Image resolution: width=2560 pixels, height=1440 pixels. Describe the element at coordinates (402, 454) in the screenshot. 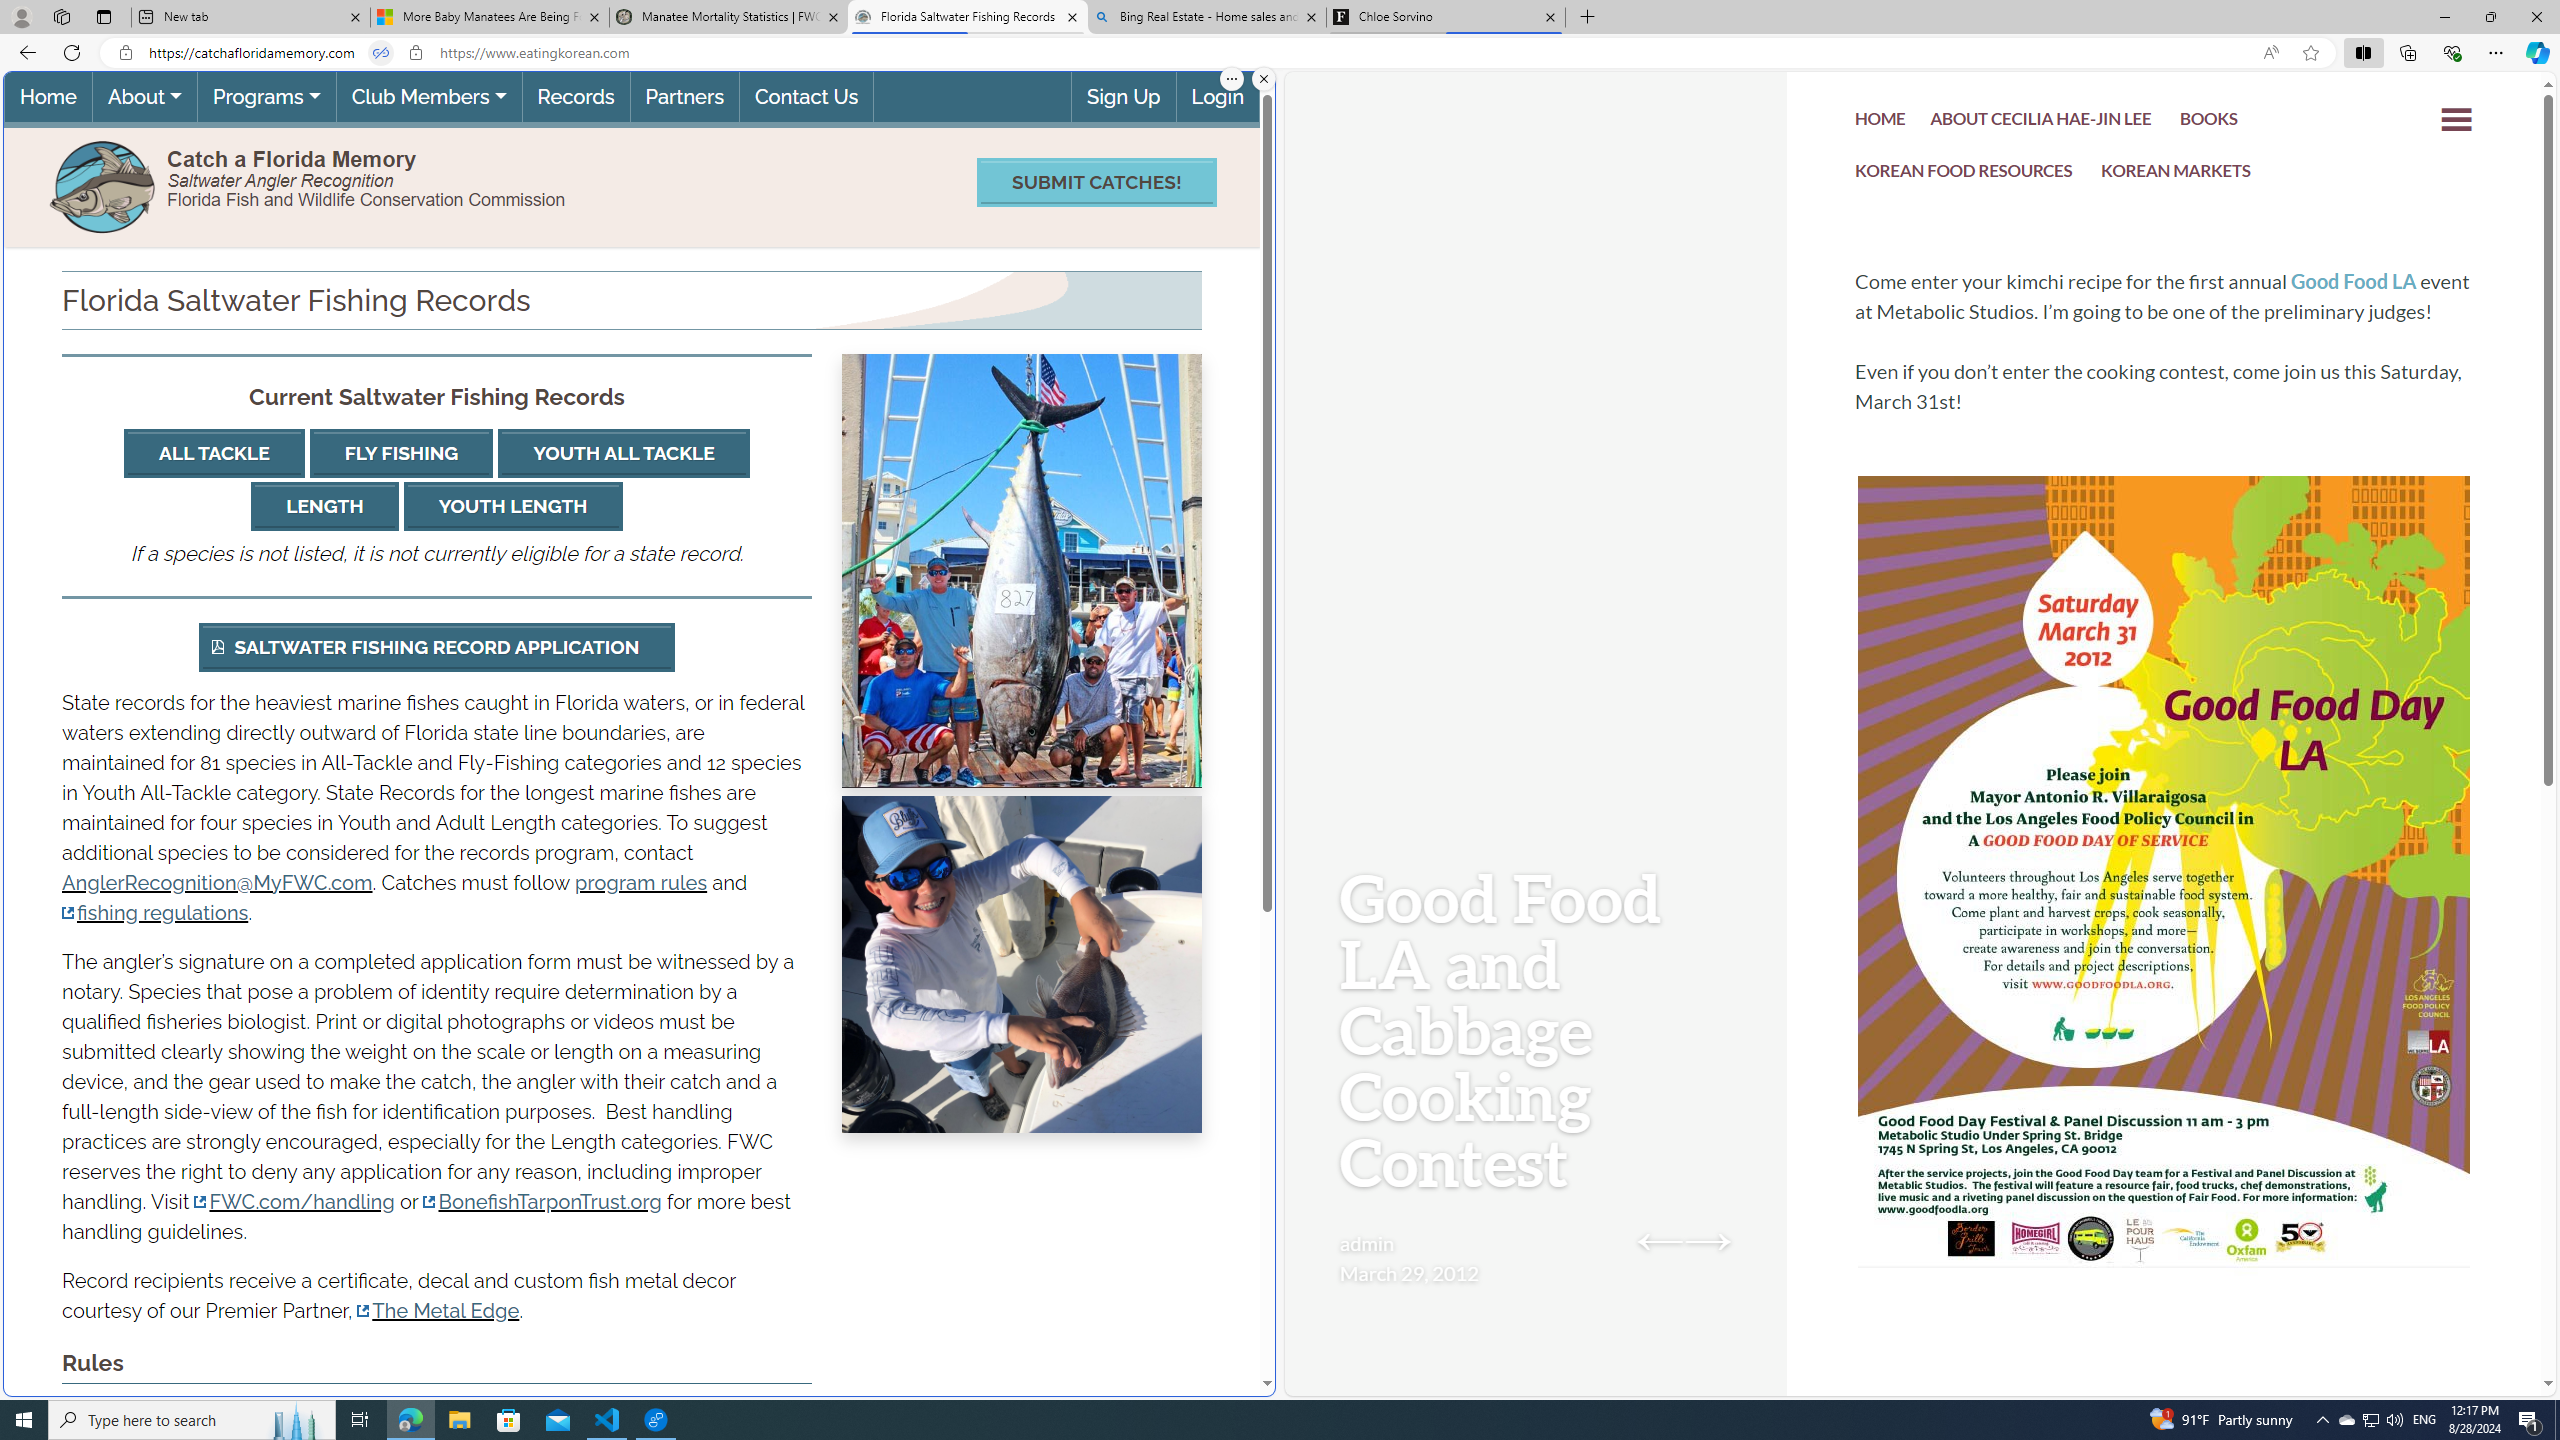

I see `FLY FISHING` at that location.